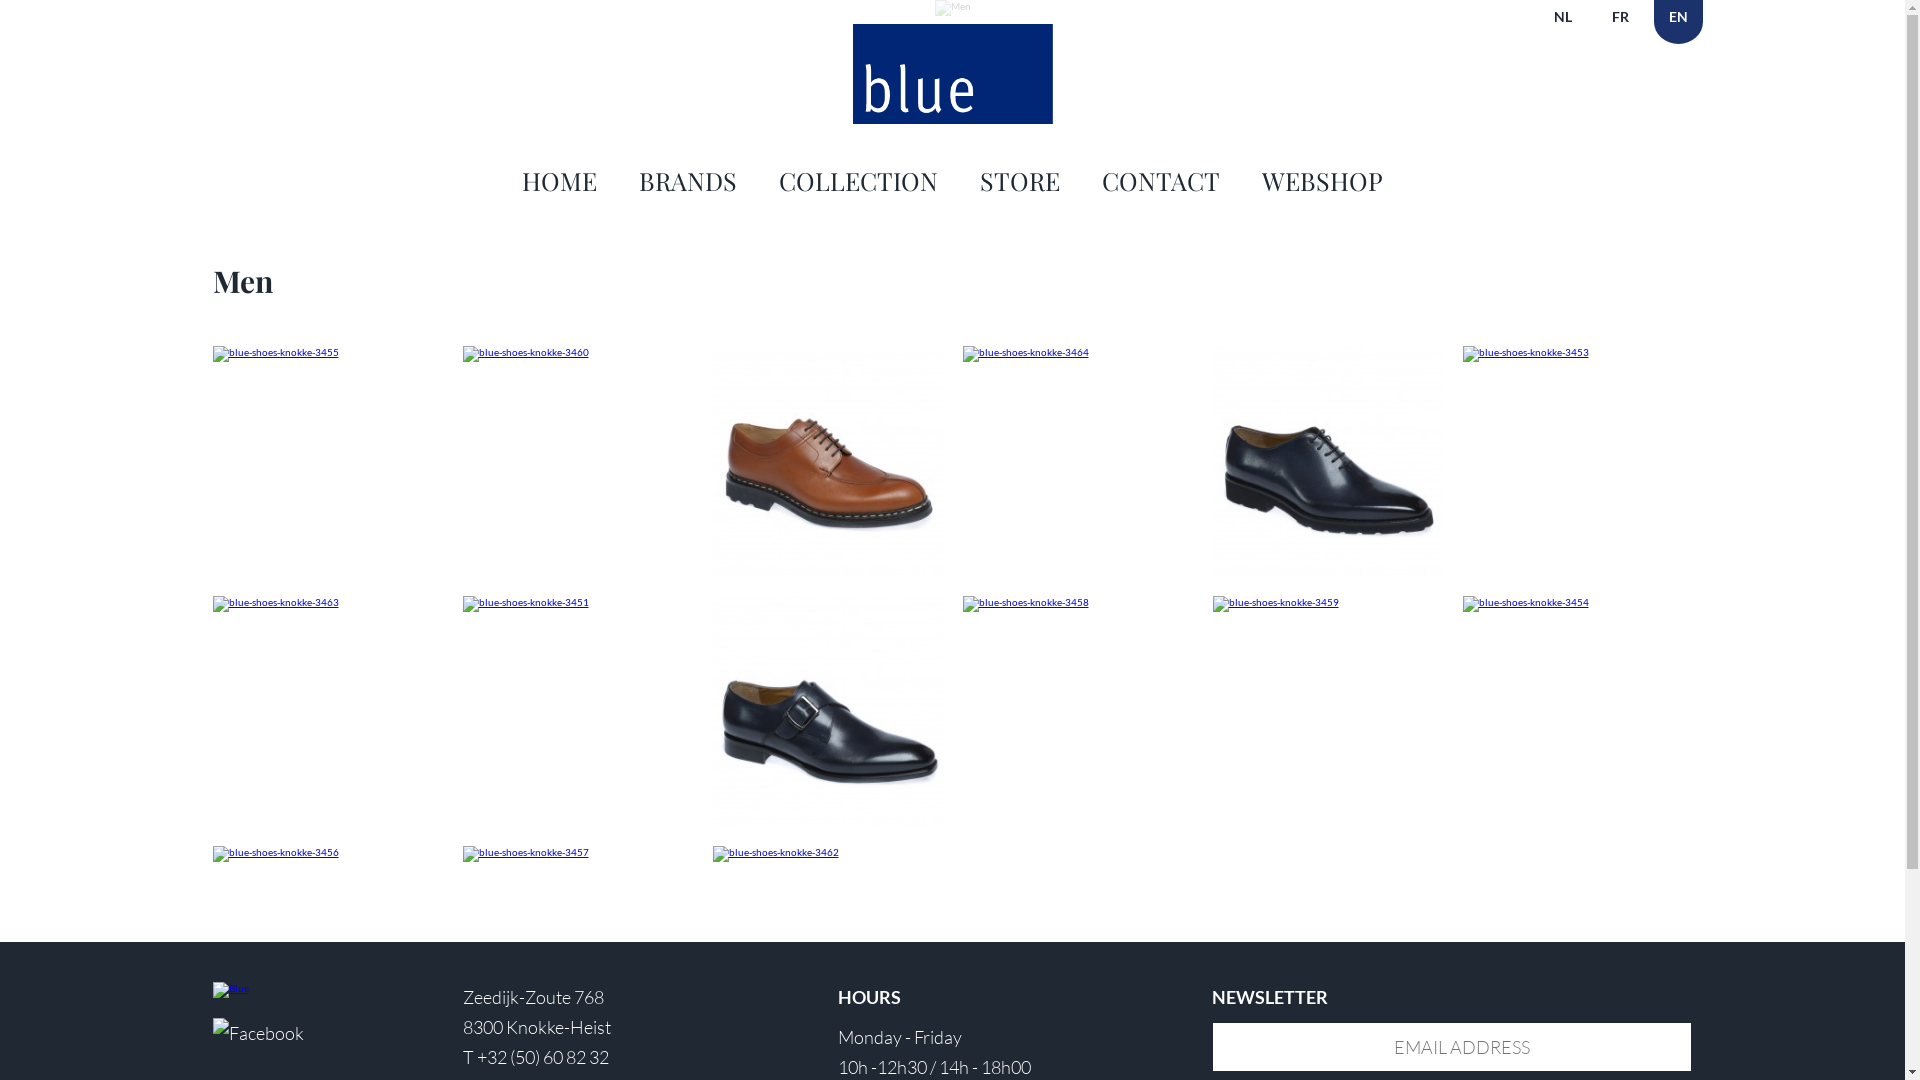 Image resolution: width=1920 pixels, height=1080 pixels. Describe the element at coordinates (688, 180) in the screenshot. I see `BRANDS` at that location.